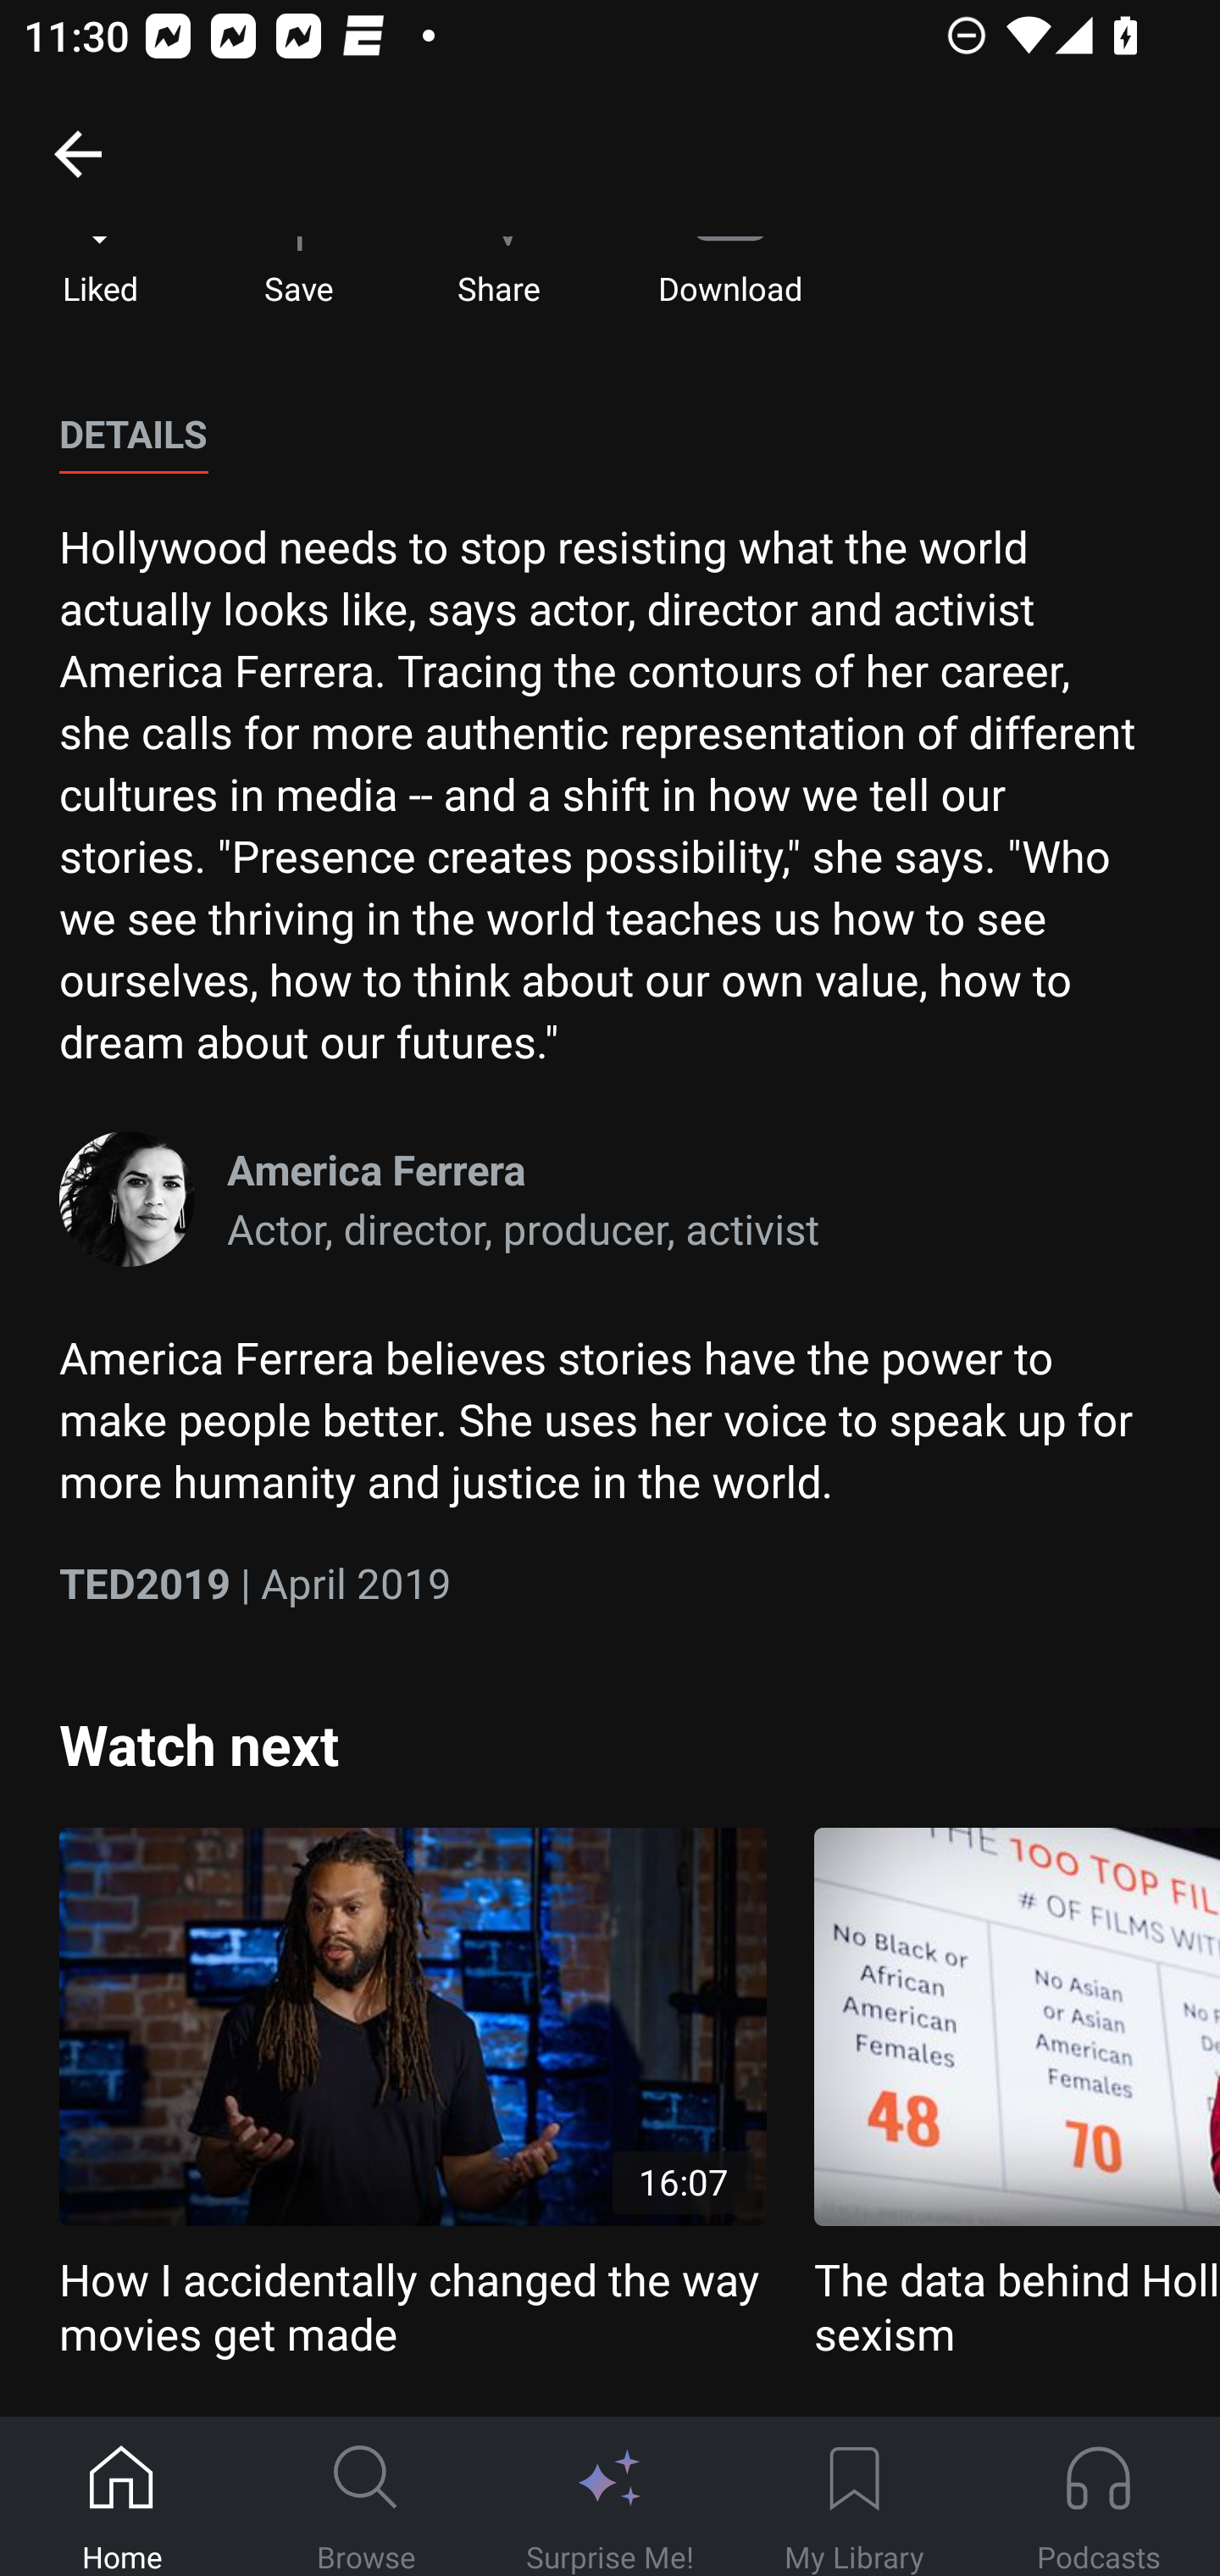  Describe the element at coordinates (1017, 2095) in the screenshot. I see `The data behind Hollywood's sexism` at that location.